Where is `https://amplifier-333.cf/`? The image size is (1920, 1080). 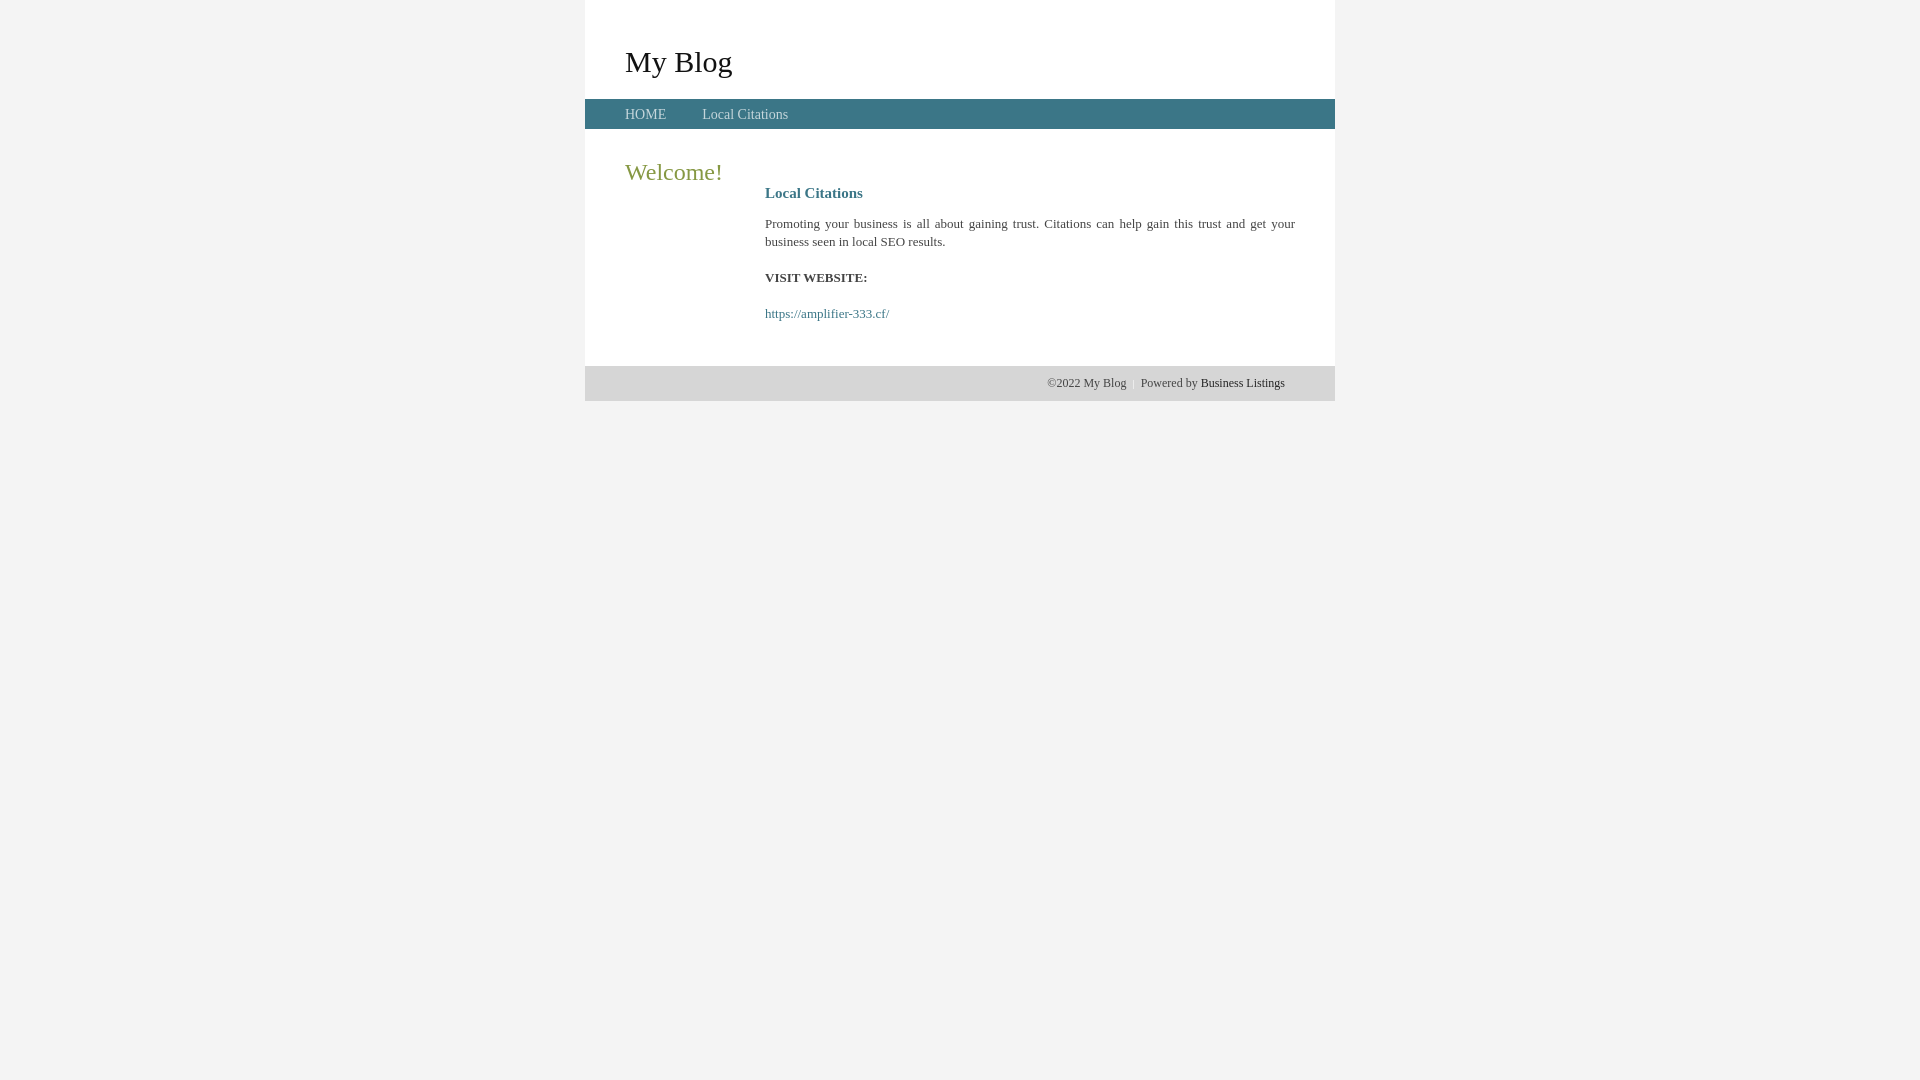 https://amplifier-333.cf/ is located at coordinates (827, 314).